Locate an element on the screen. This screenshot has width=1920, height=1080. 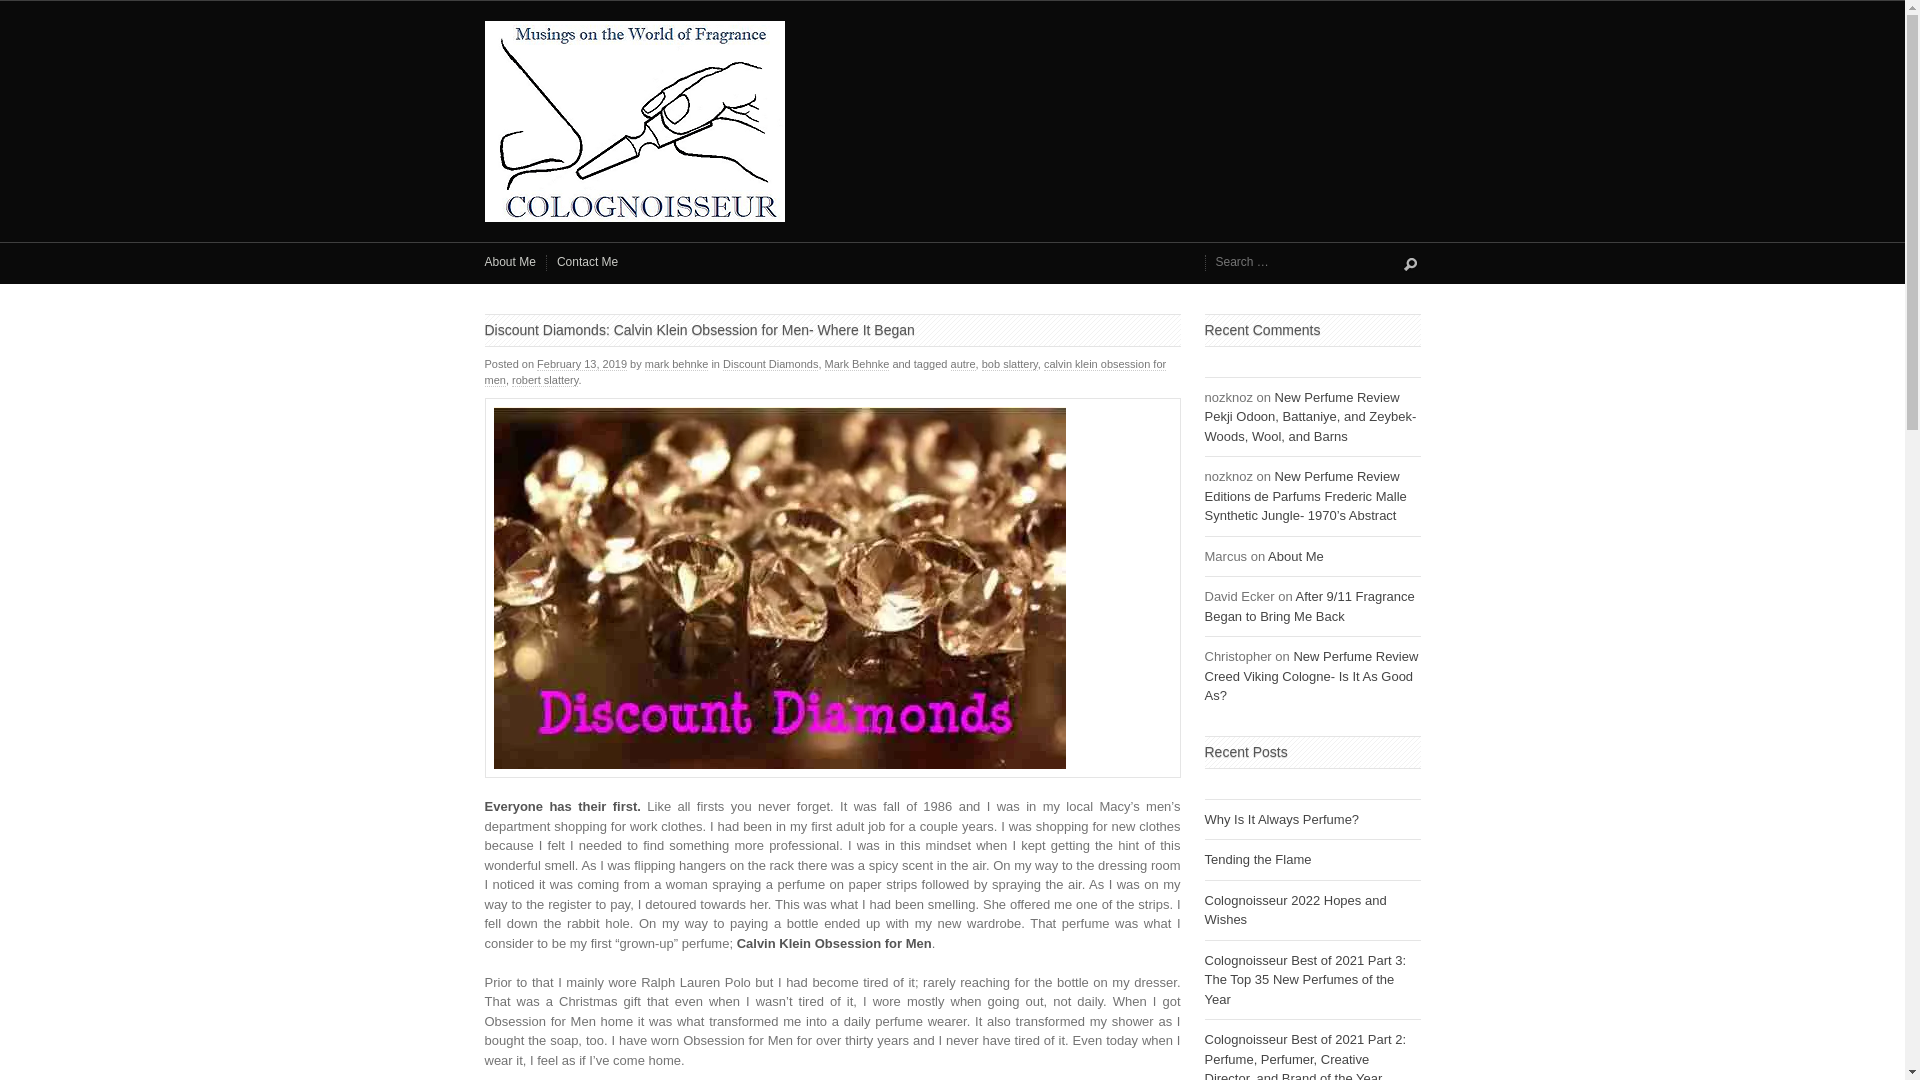
Discount Diamonds is located at coordinates (770, 364).